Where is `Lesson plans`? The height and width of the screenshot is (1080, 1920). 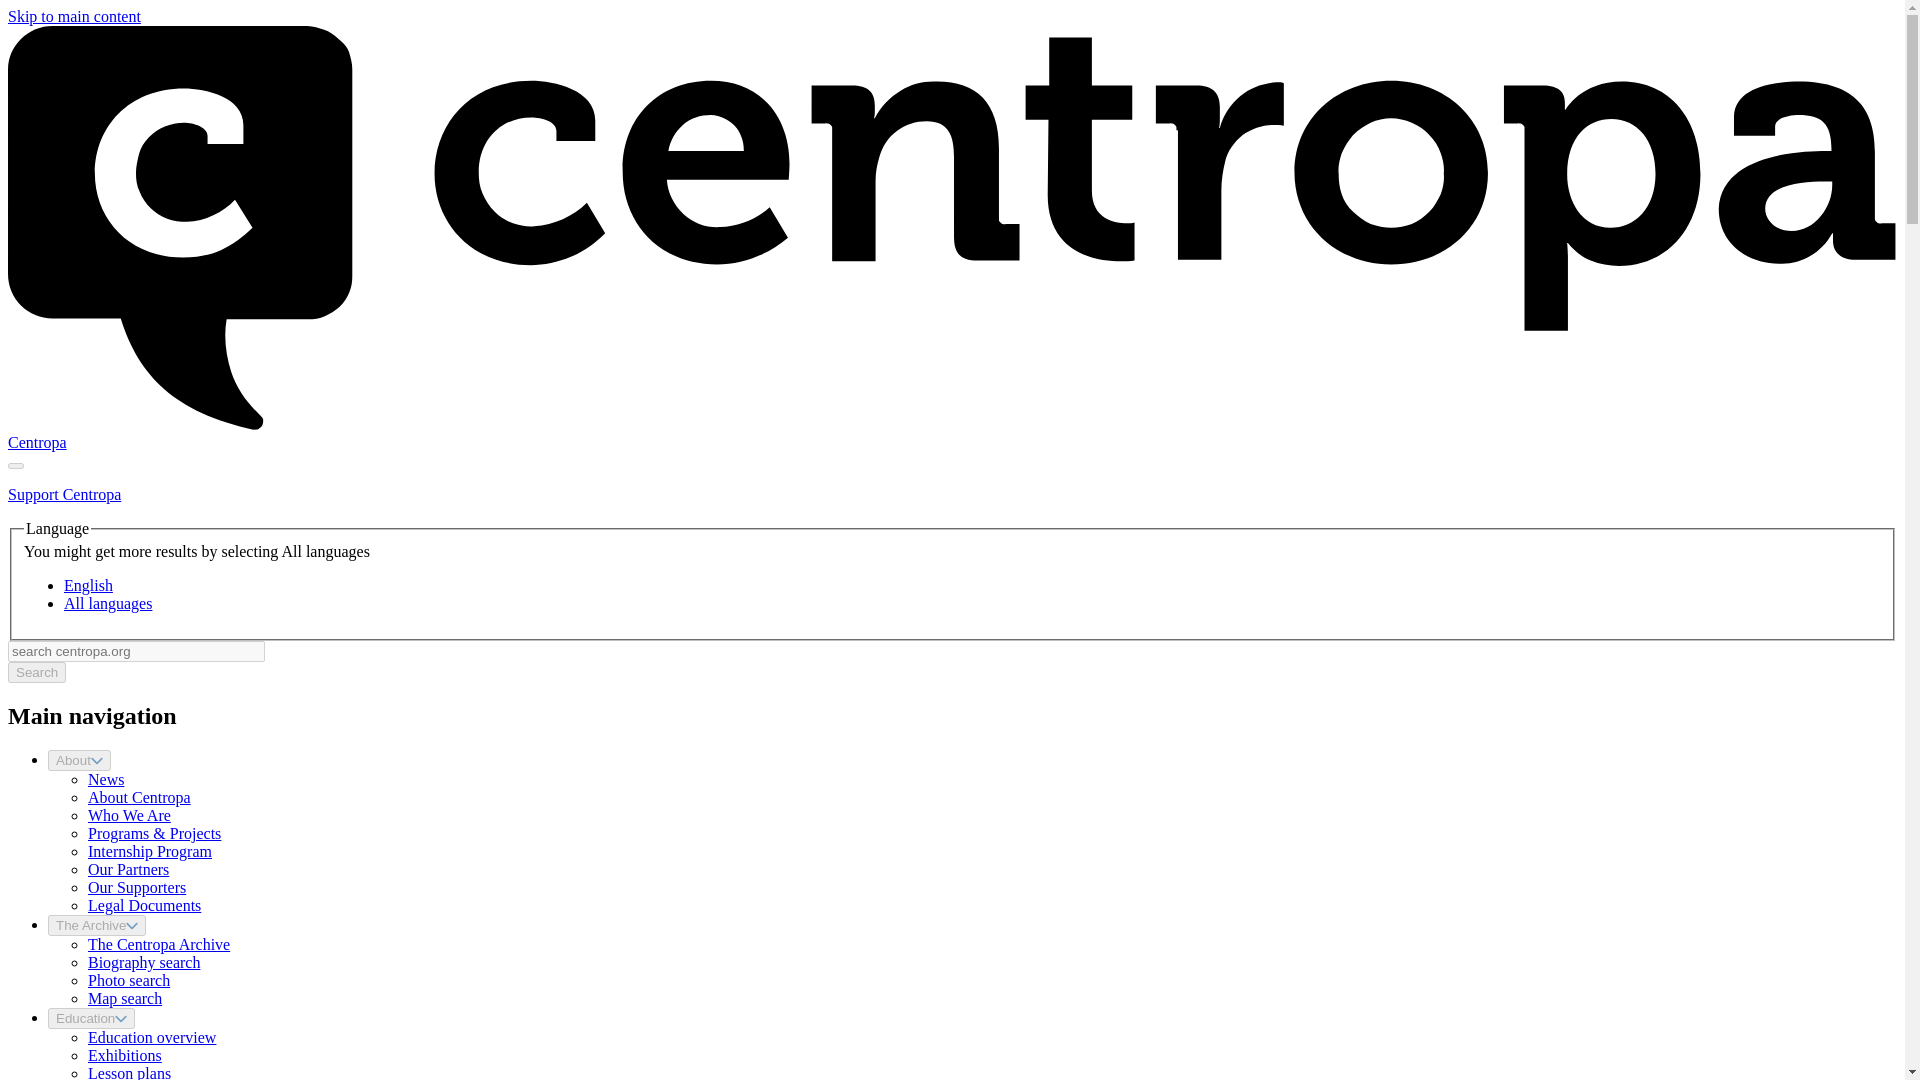 Lesson plans is located at coordinates (129, 1072).